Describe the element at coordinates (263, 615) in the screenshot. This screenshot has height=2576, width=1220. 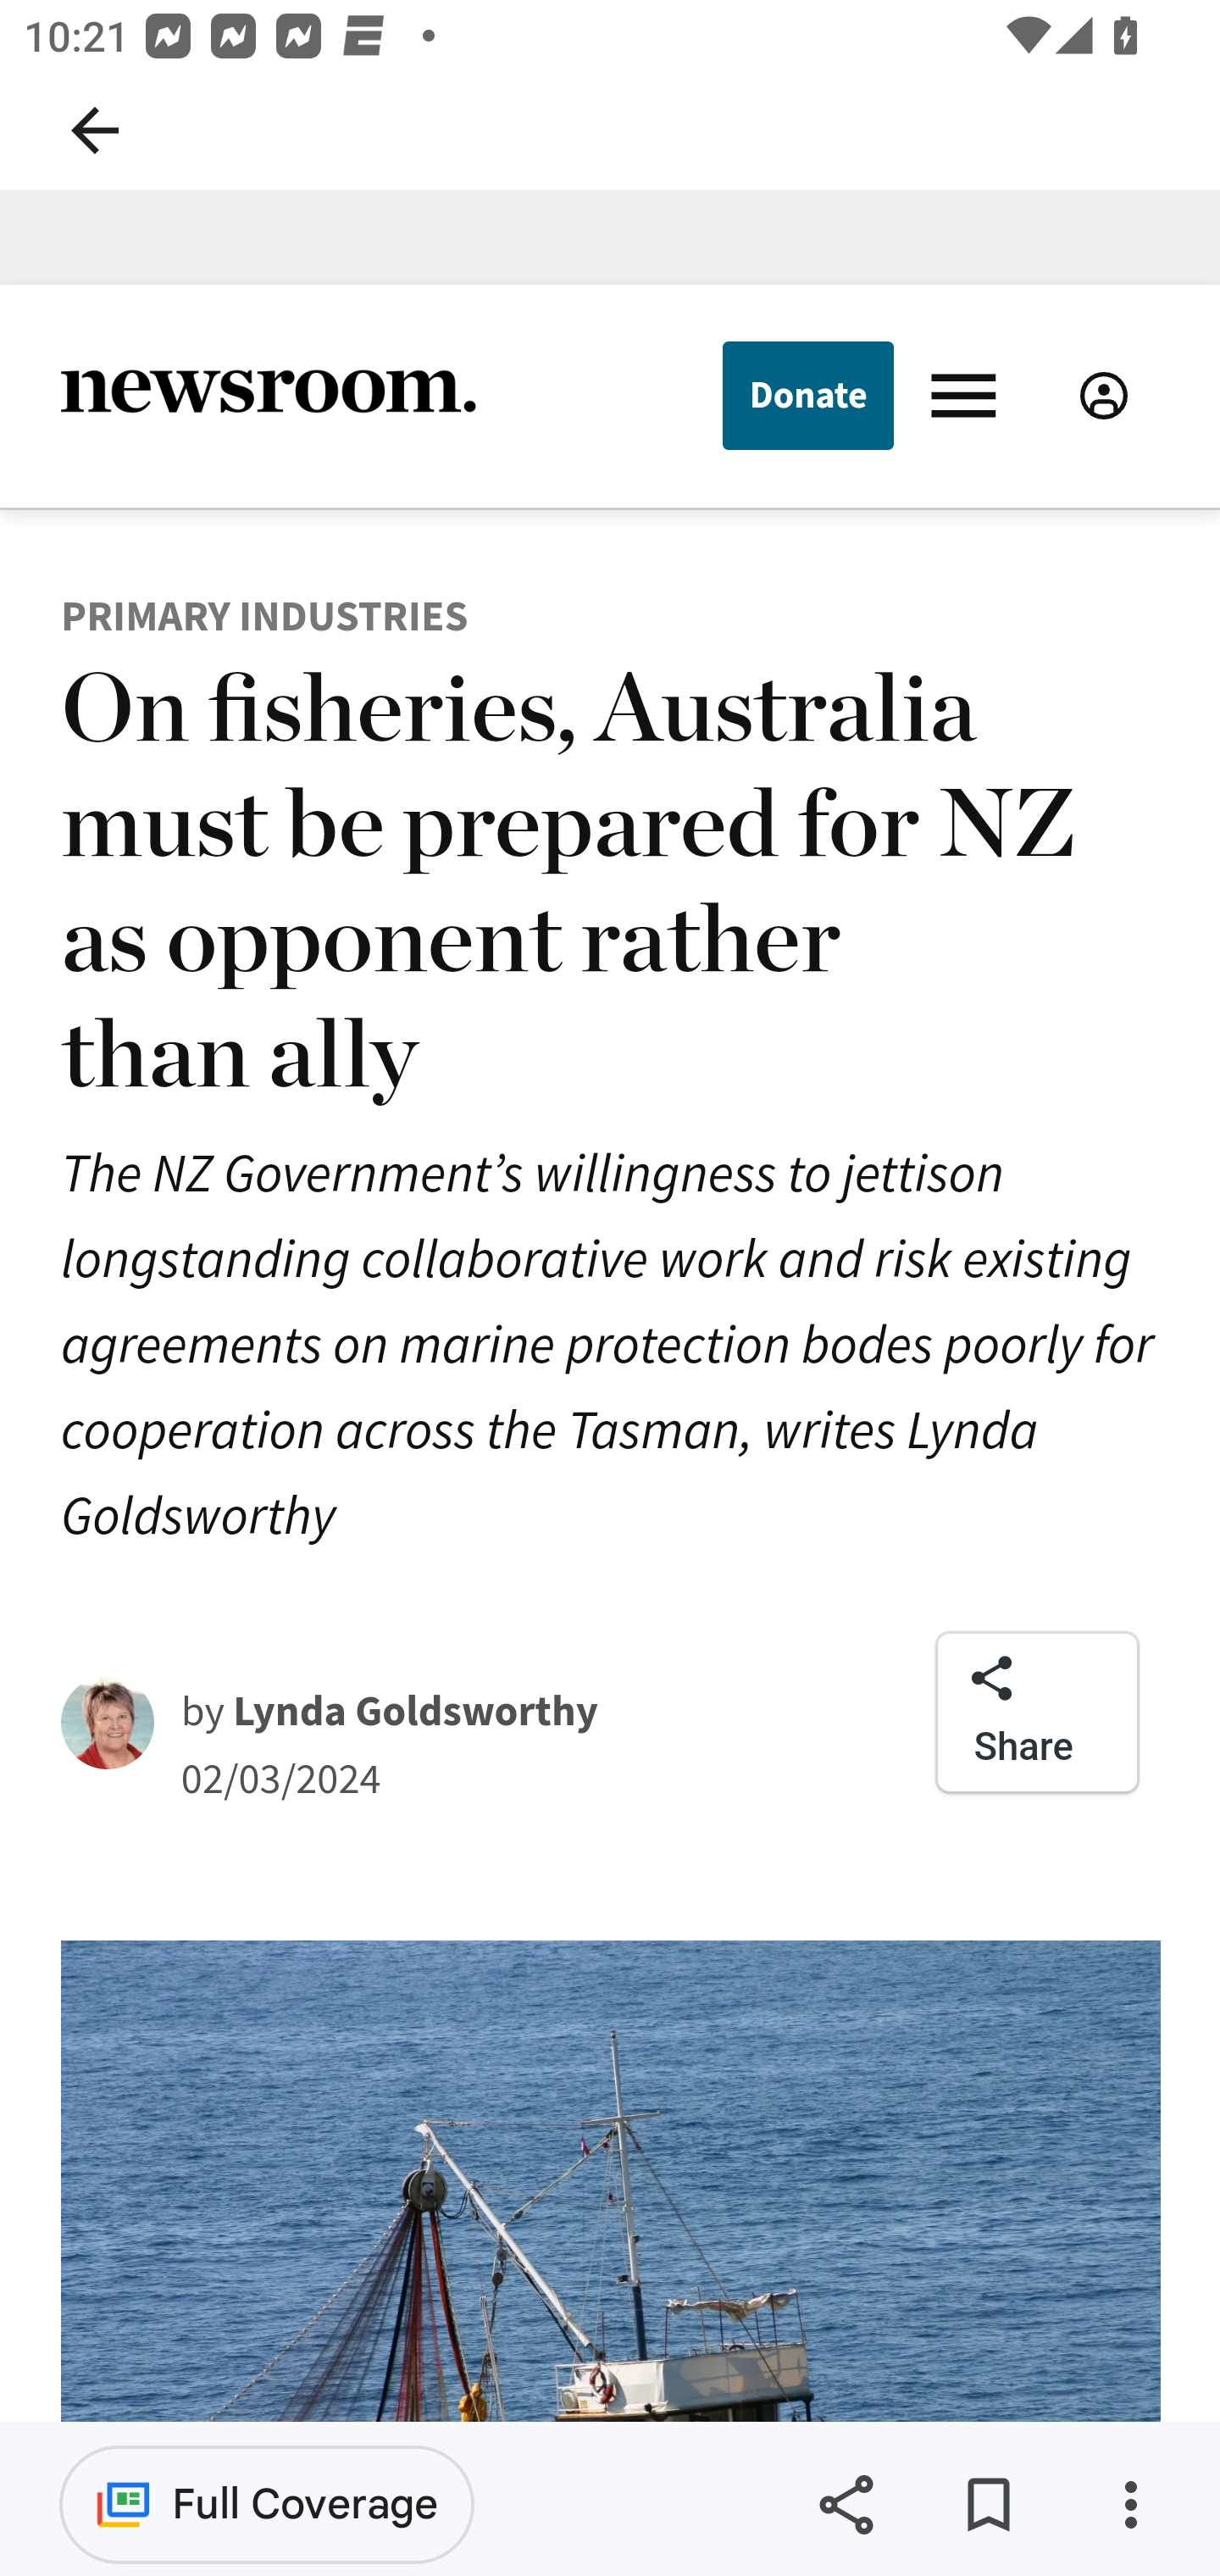
I see `PRIMARY INDUSTRIES` at that location.